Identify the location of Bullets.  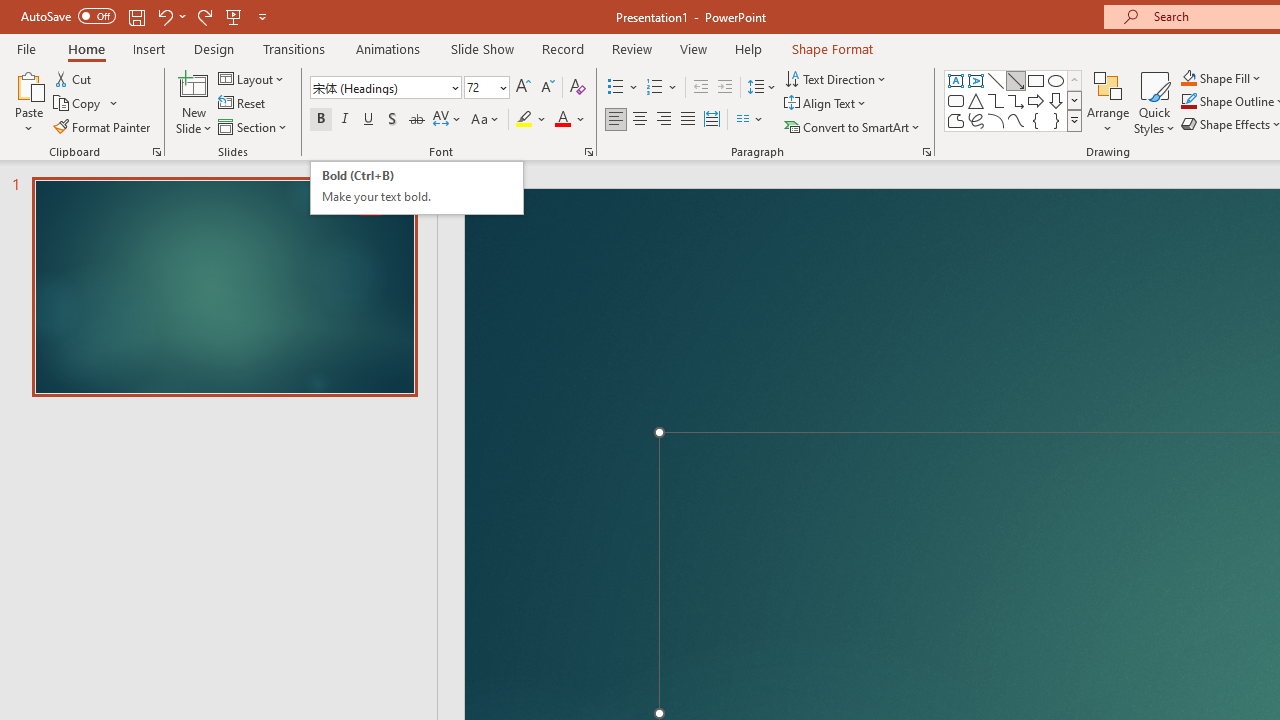
(86, 104).